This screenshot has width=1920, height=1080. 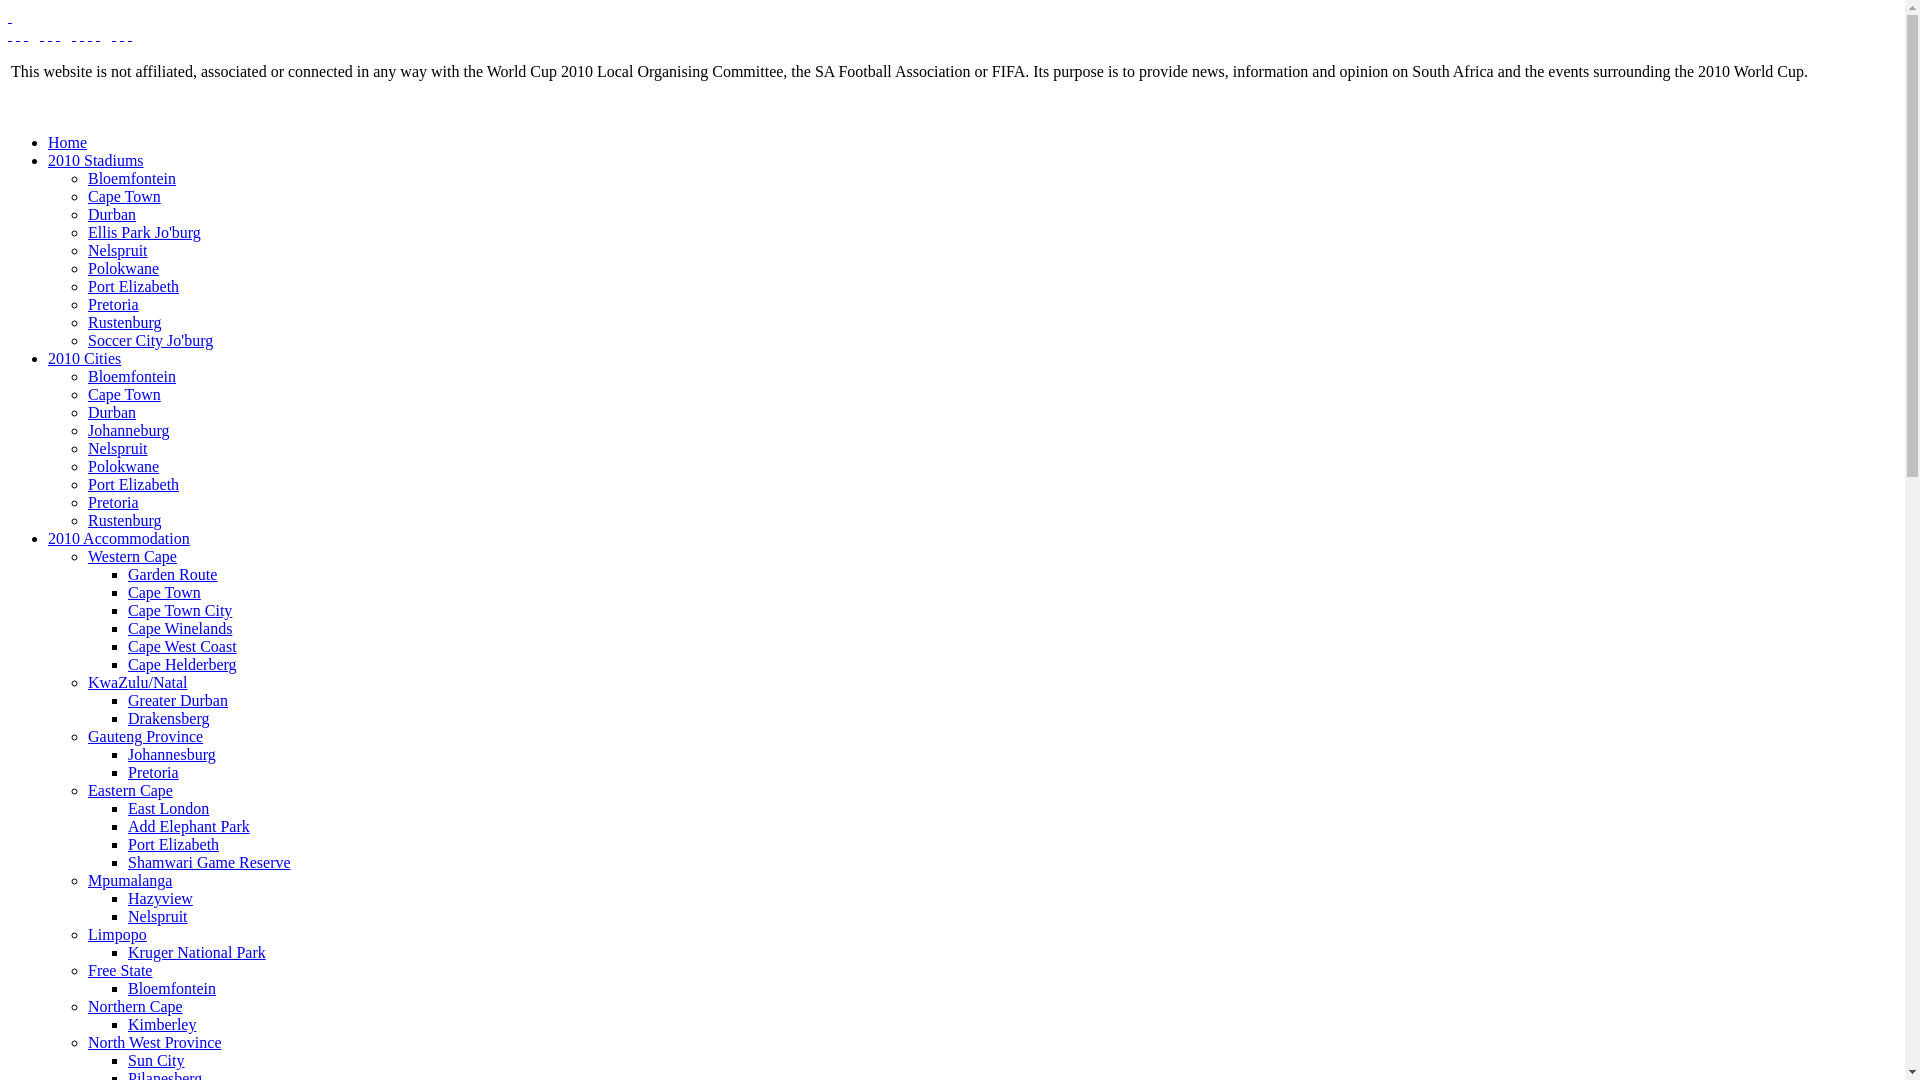 I want to click on Port Elizabeth, so click(x=134, y=484).